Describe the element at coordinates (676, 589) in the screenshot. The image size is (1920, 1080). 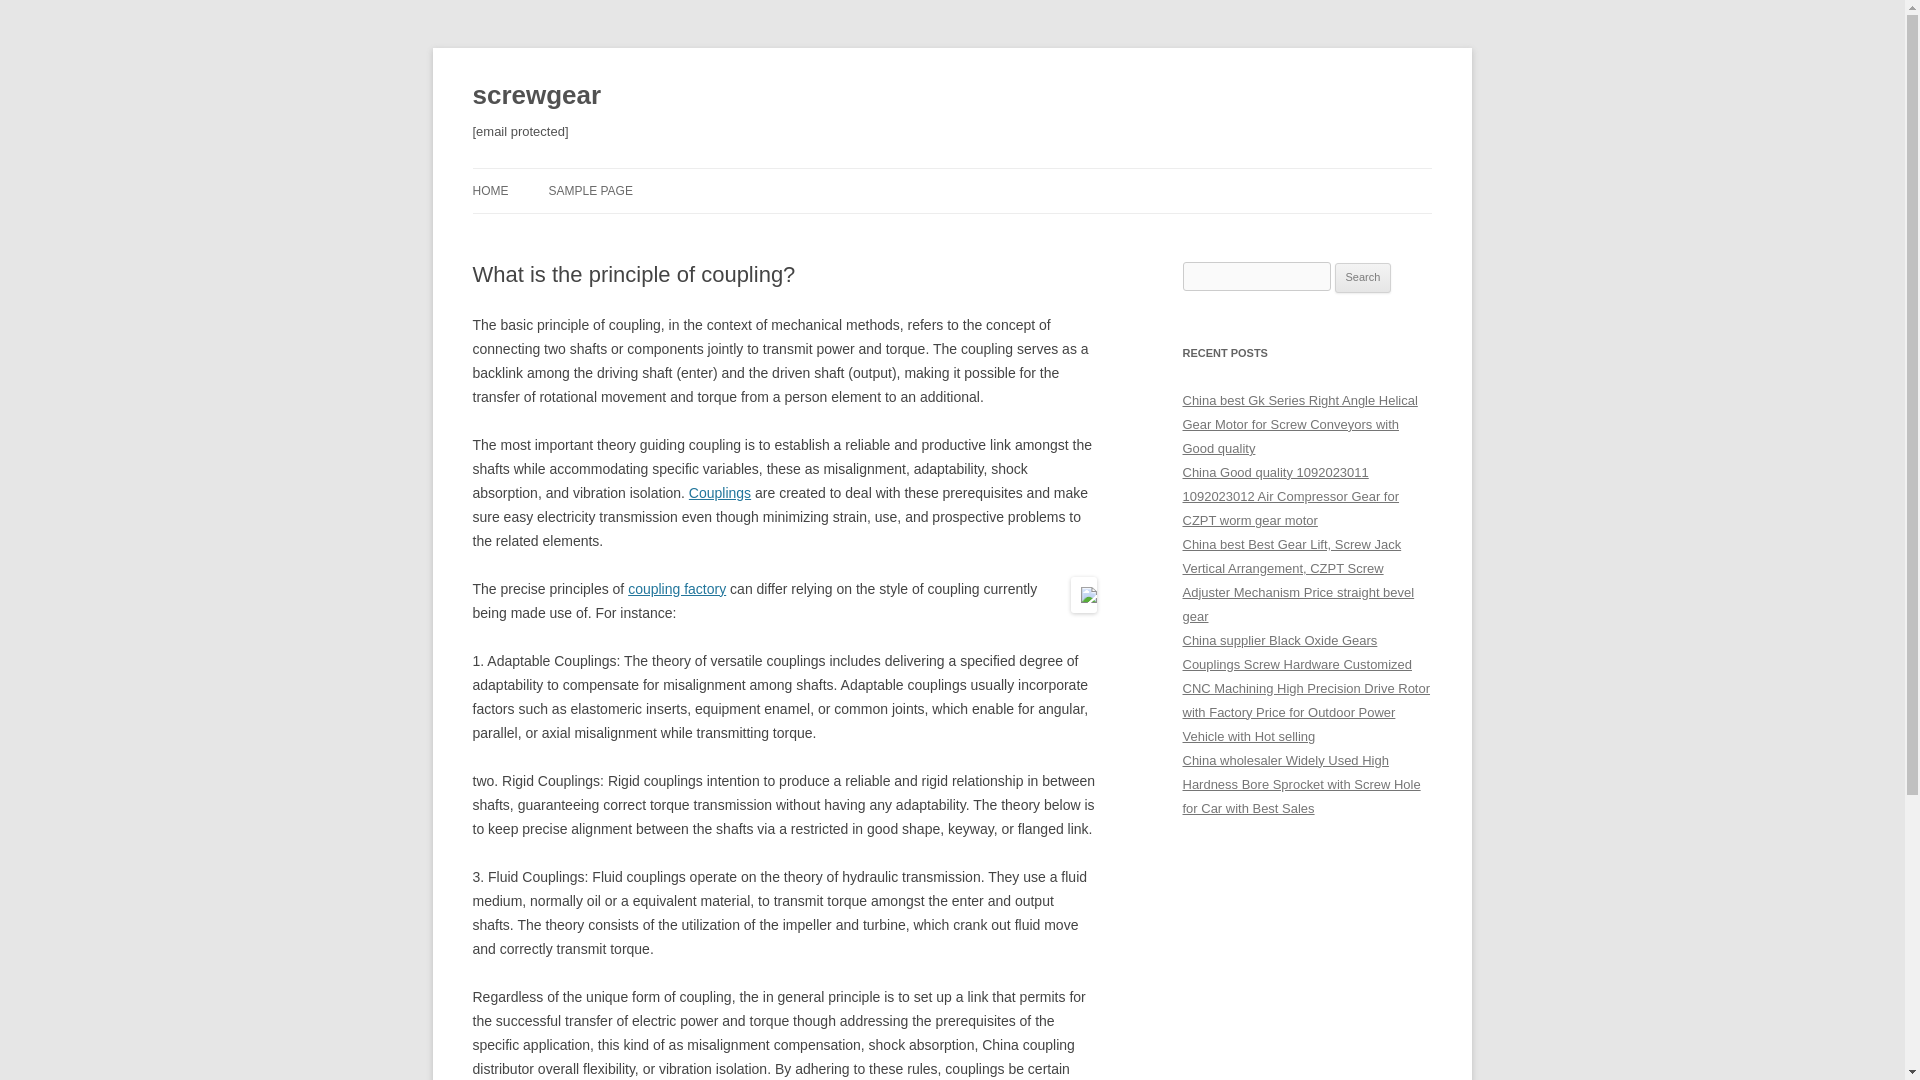
I see `coupling factory` at that location.